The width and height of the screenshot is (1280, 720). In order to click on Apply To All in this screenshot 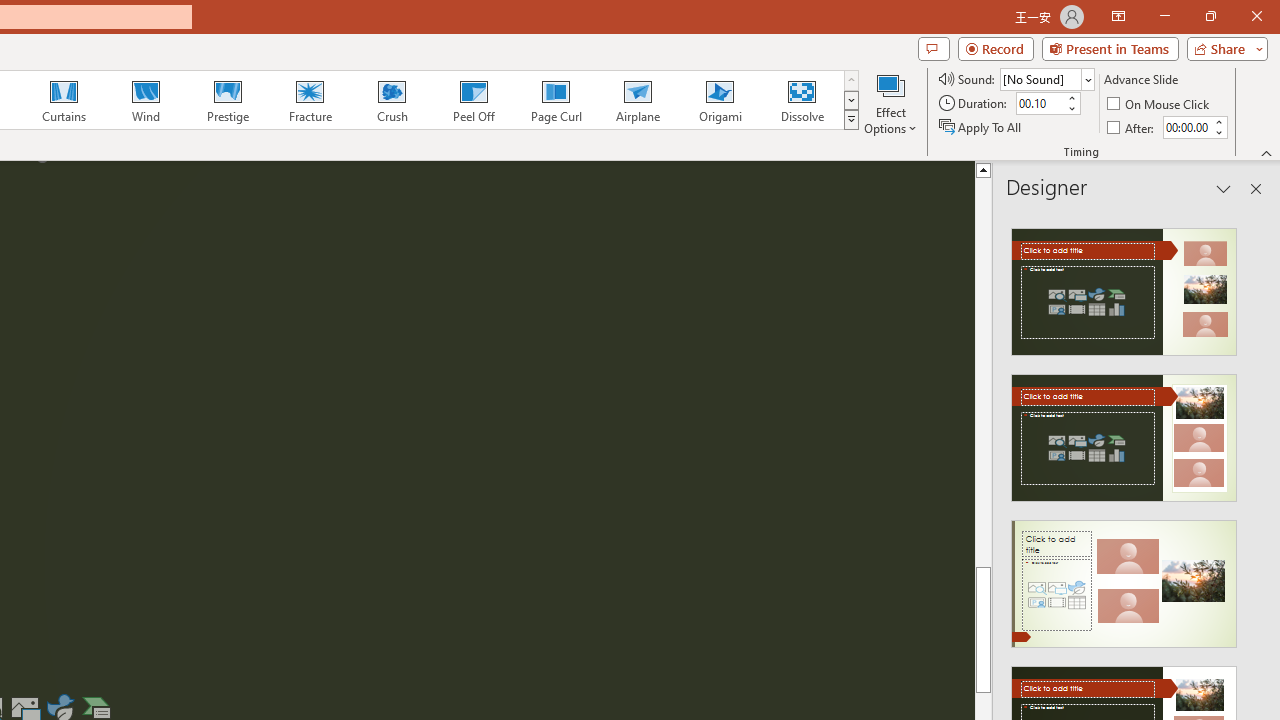, I will do `click(981, 126)`.